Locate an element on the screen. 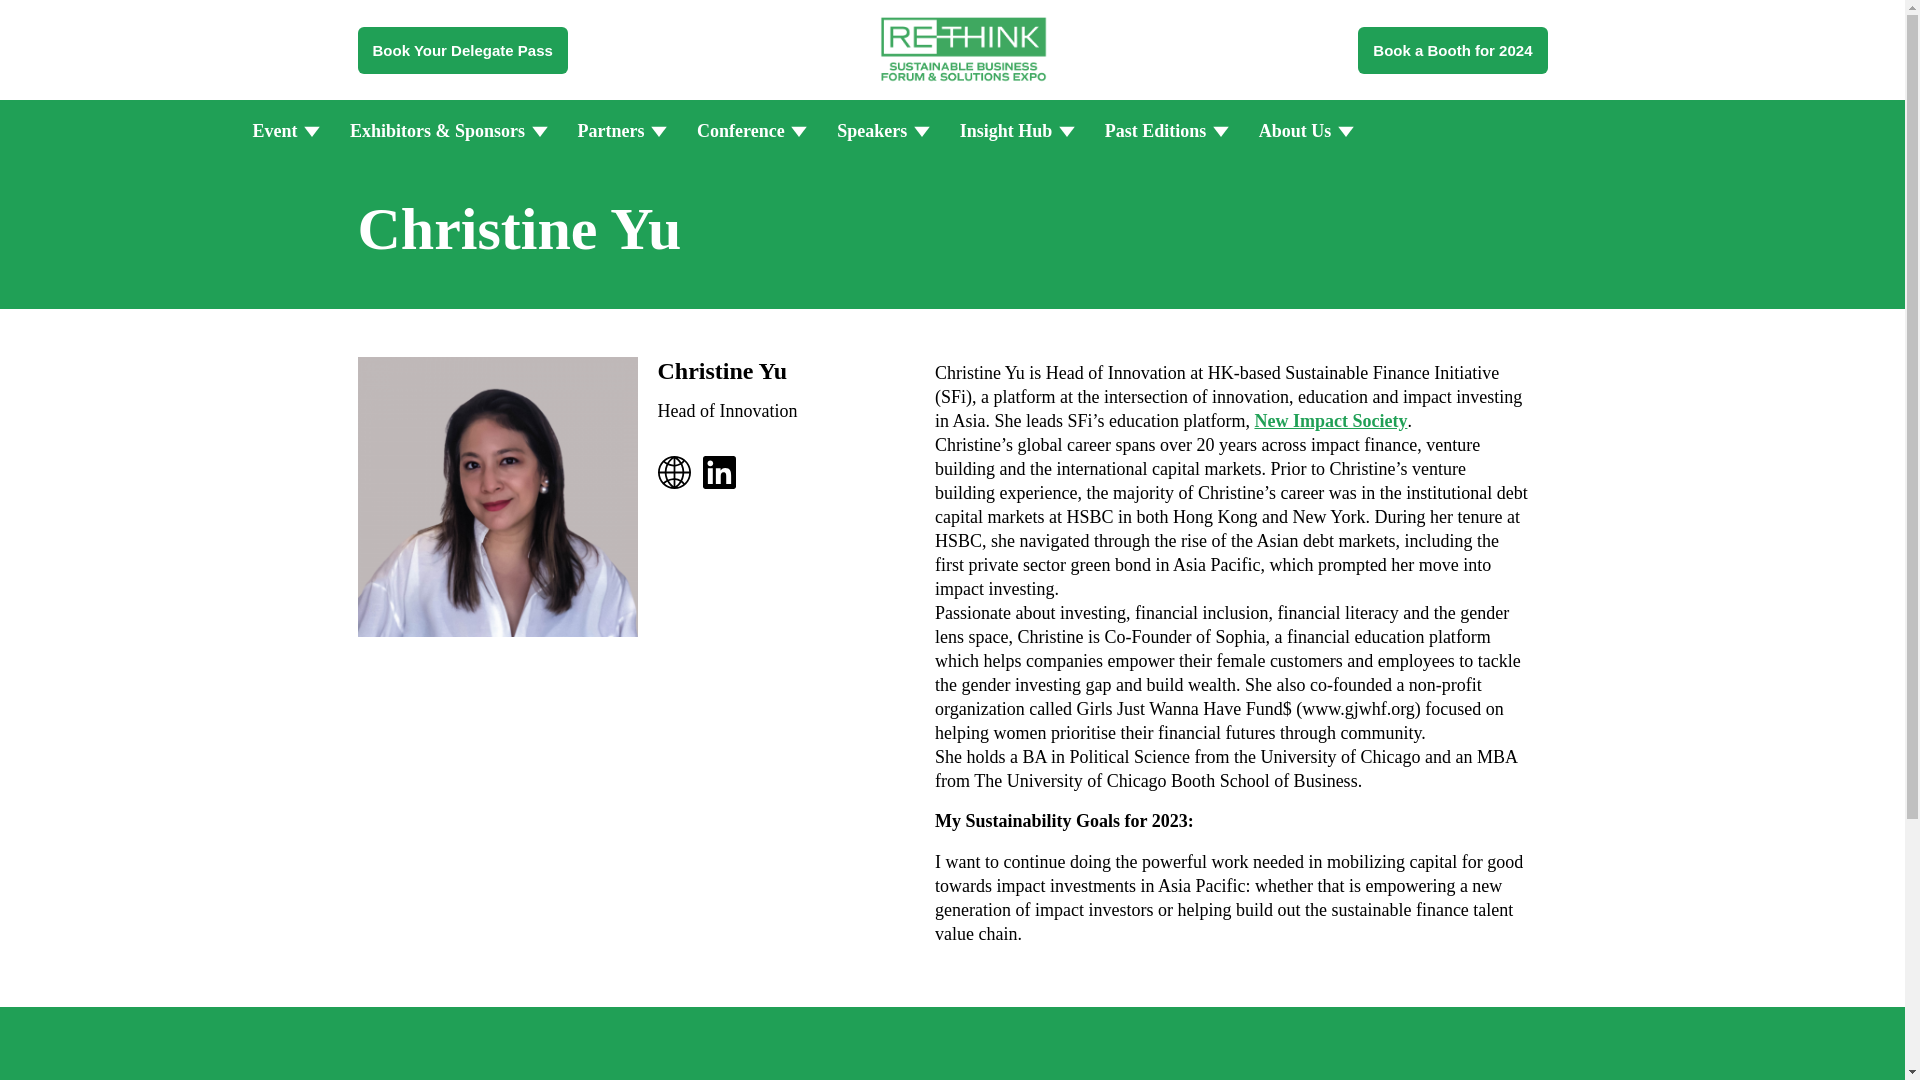  Conference is located at coordinates (748, 131).